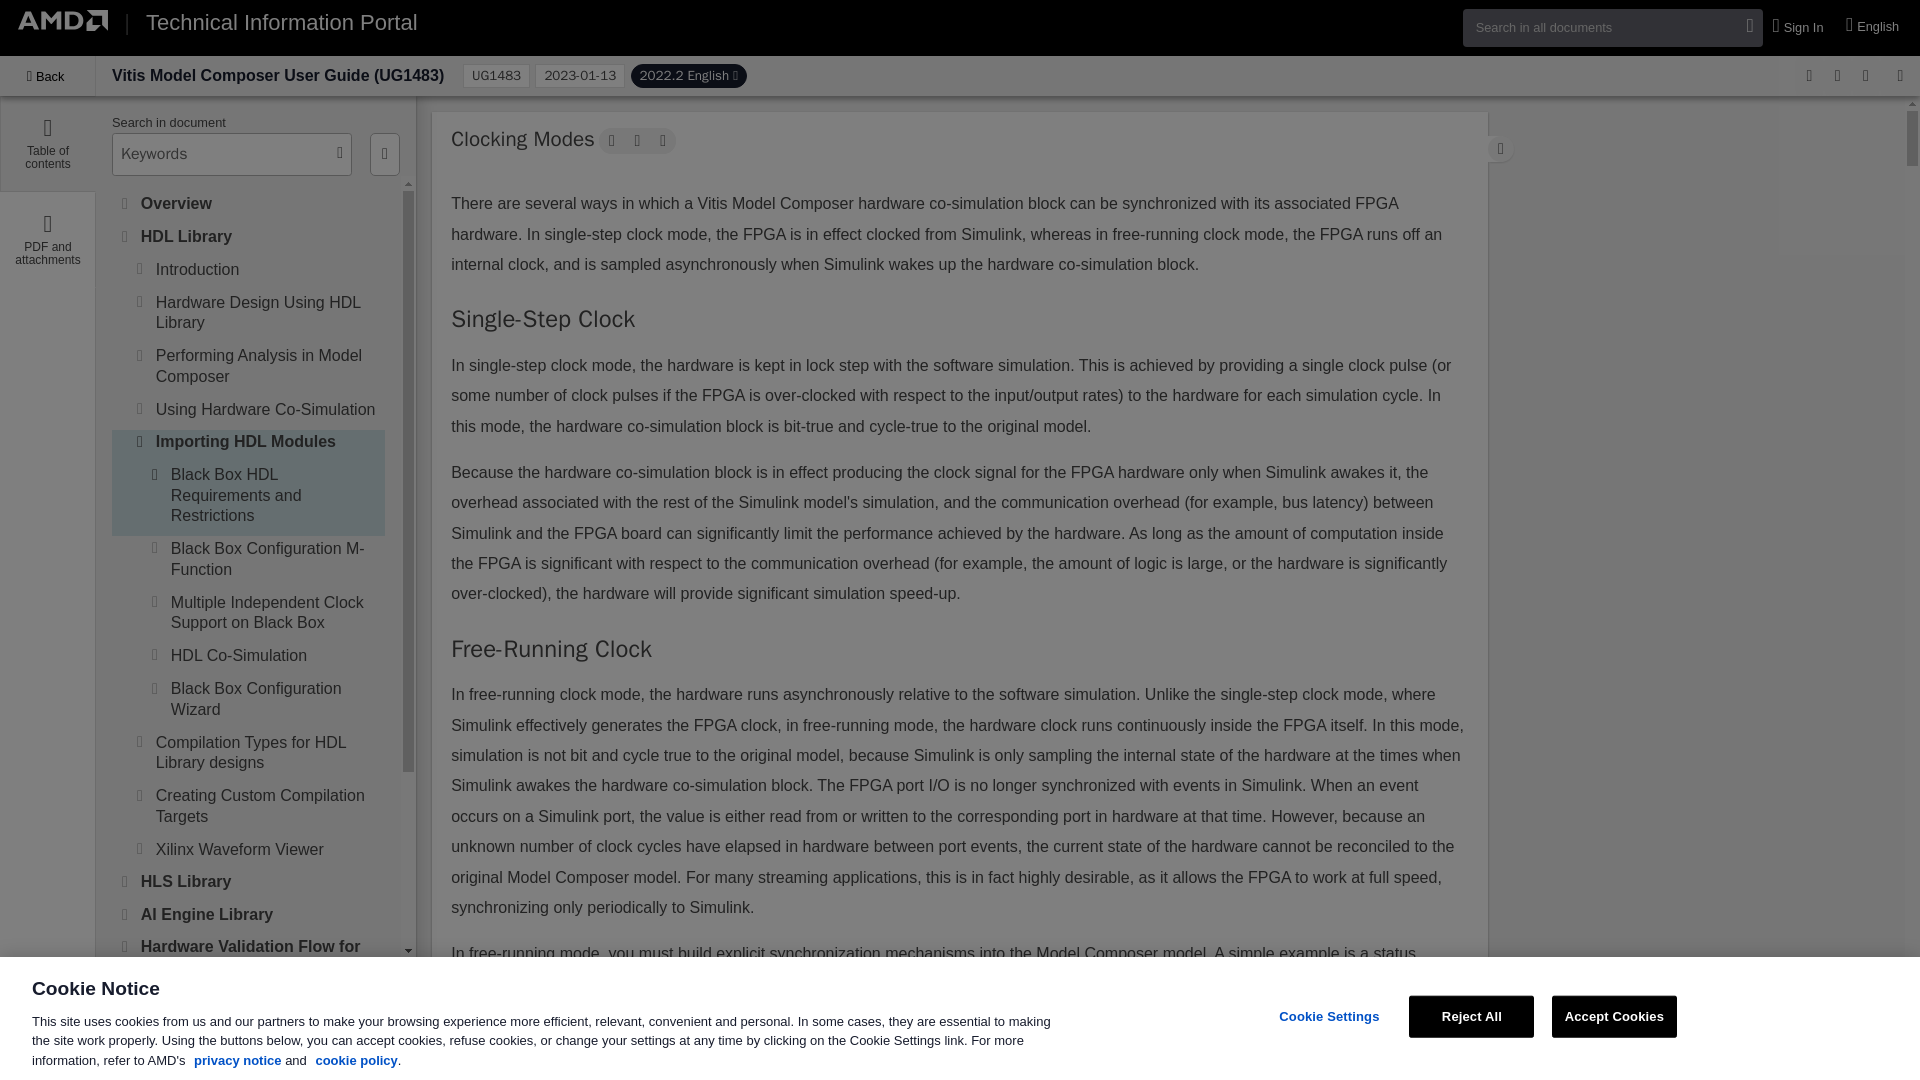  I want to click on PDF and attachments, so click(48, 240).